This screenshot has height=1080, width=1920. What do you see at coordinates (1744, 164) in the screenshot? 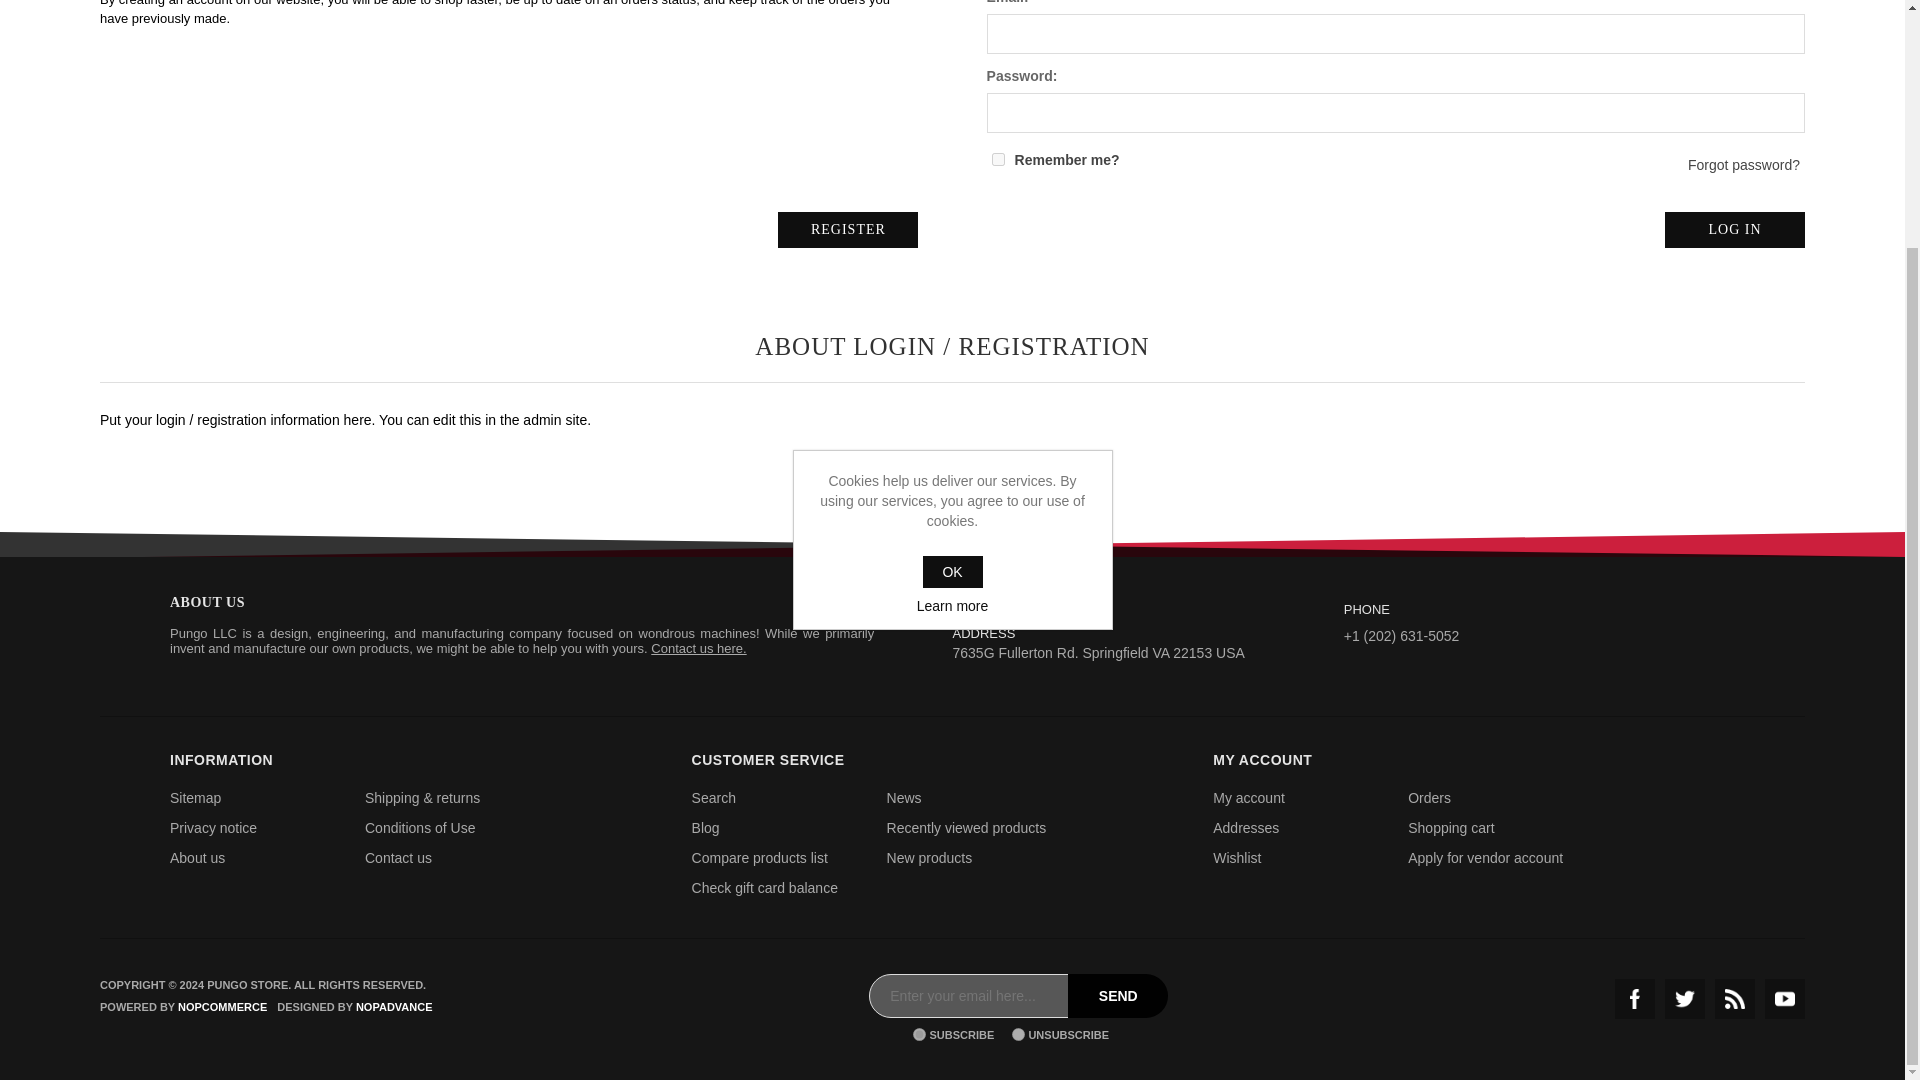
I see `Forgot password?` at bounding box center [1744, 164].